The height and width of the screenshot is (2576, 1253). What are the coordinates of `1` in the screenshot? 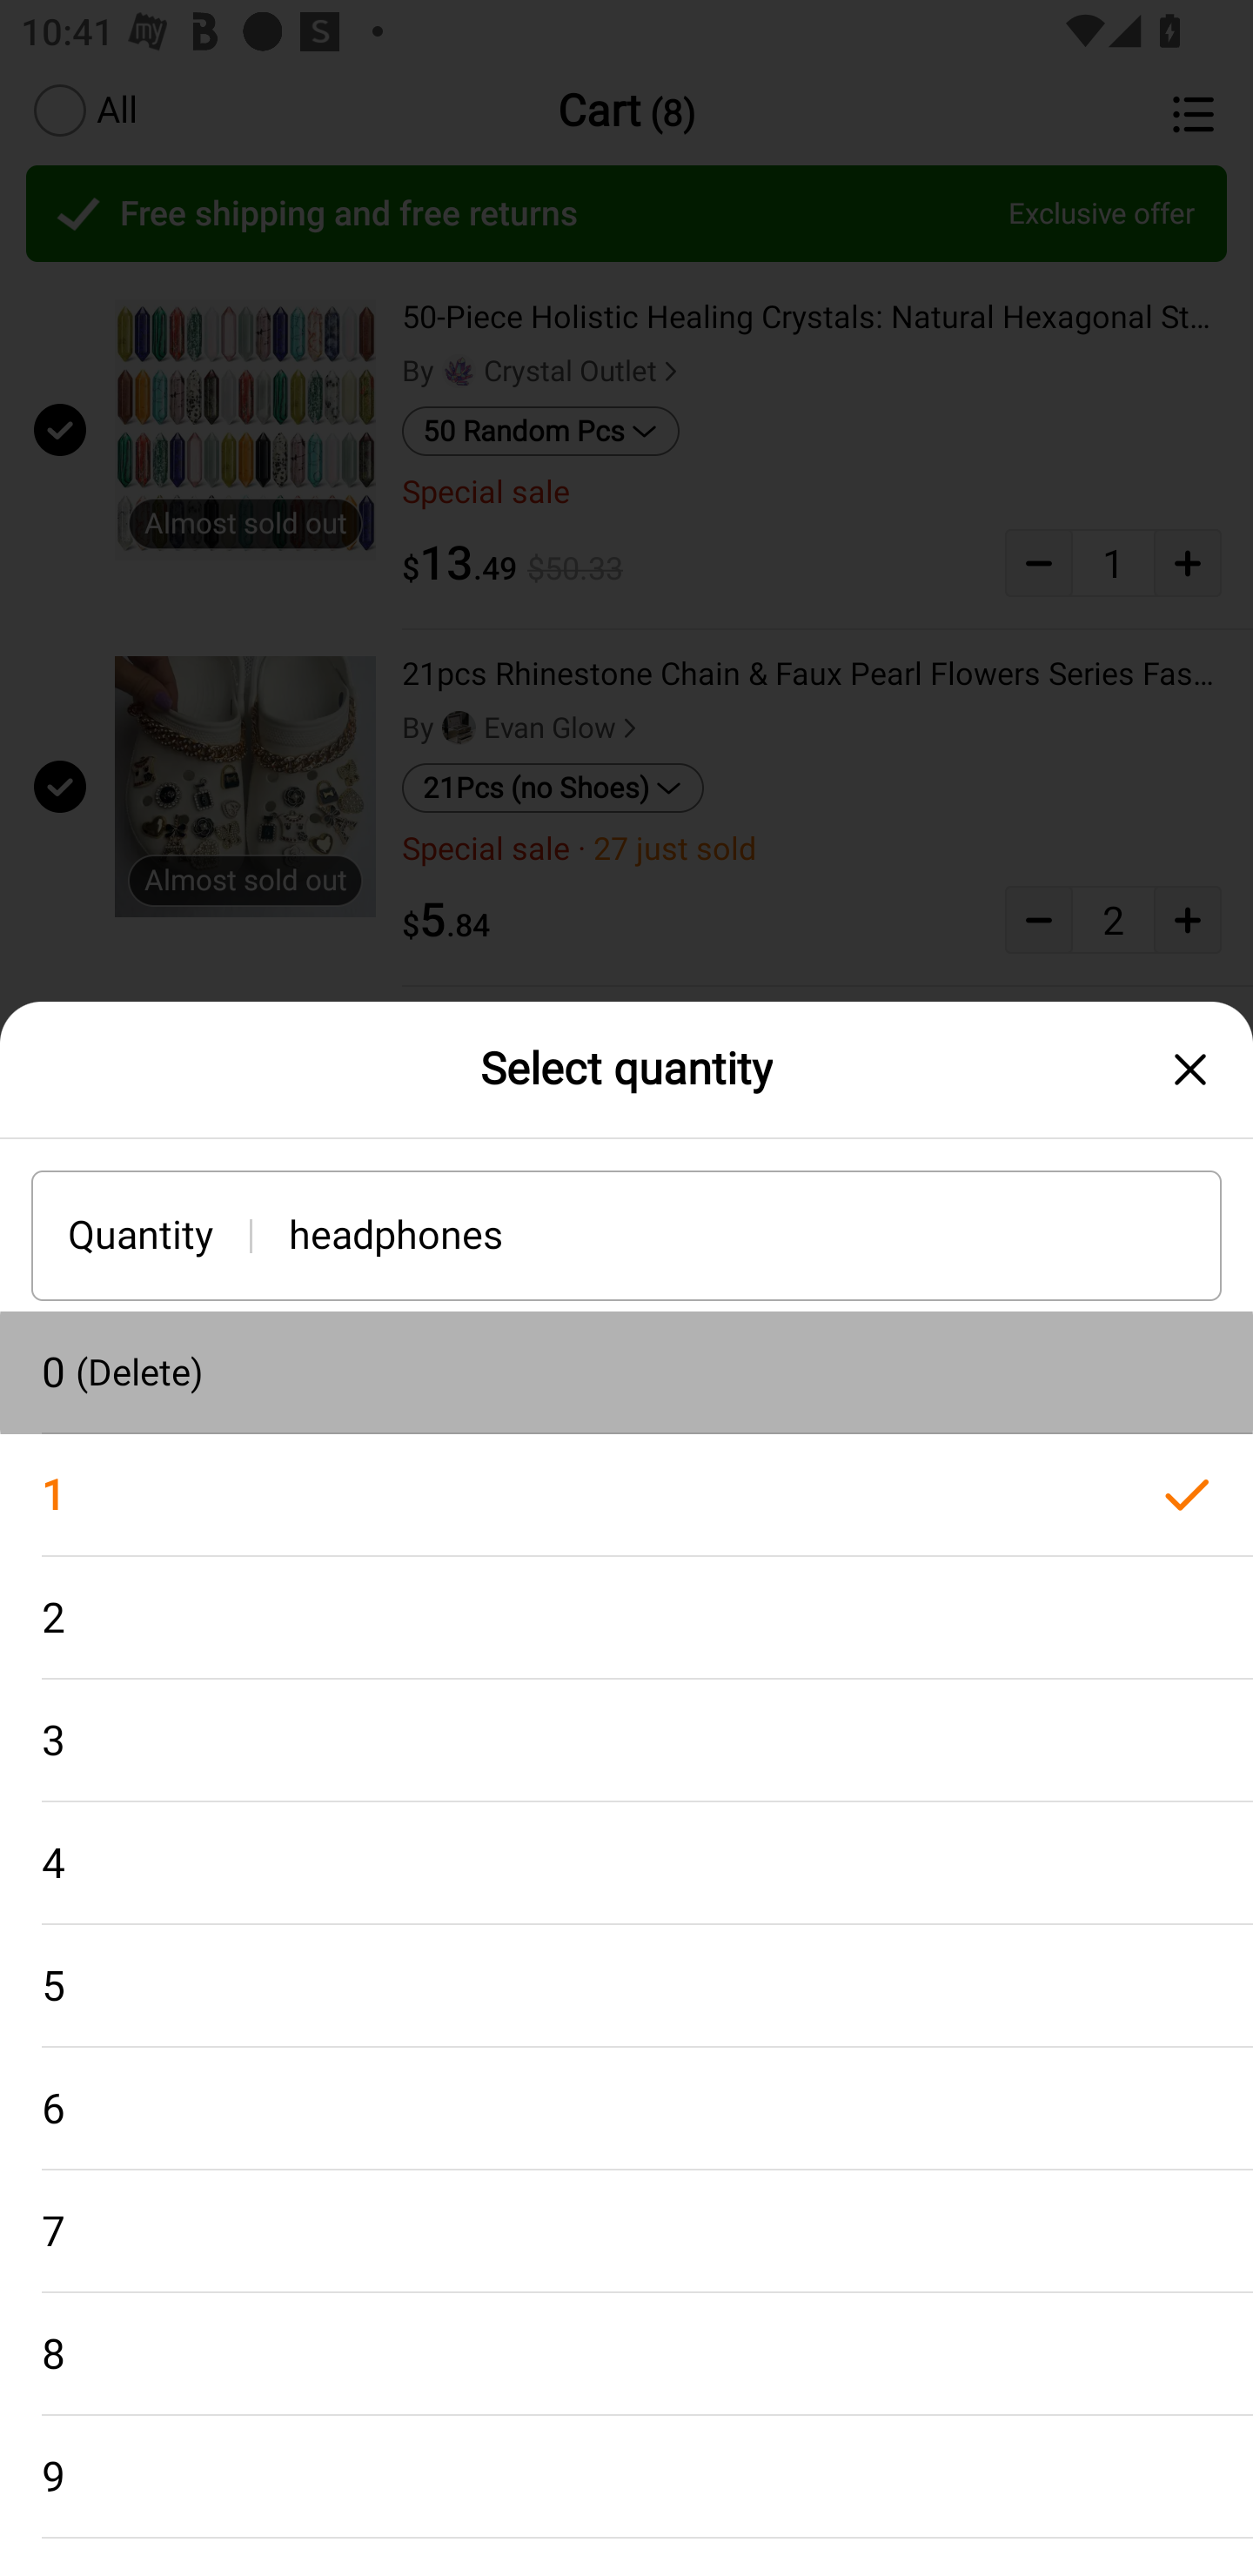 It's located at (626, 1495).